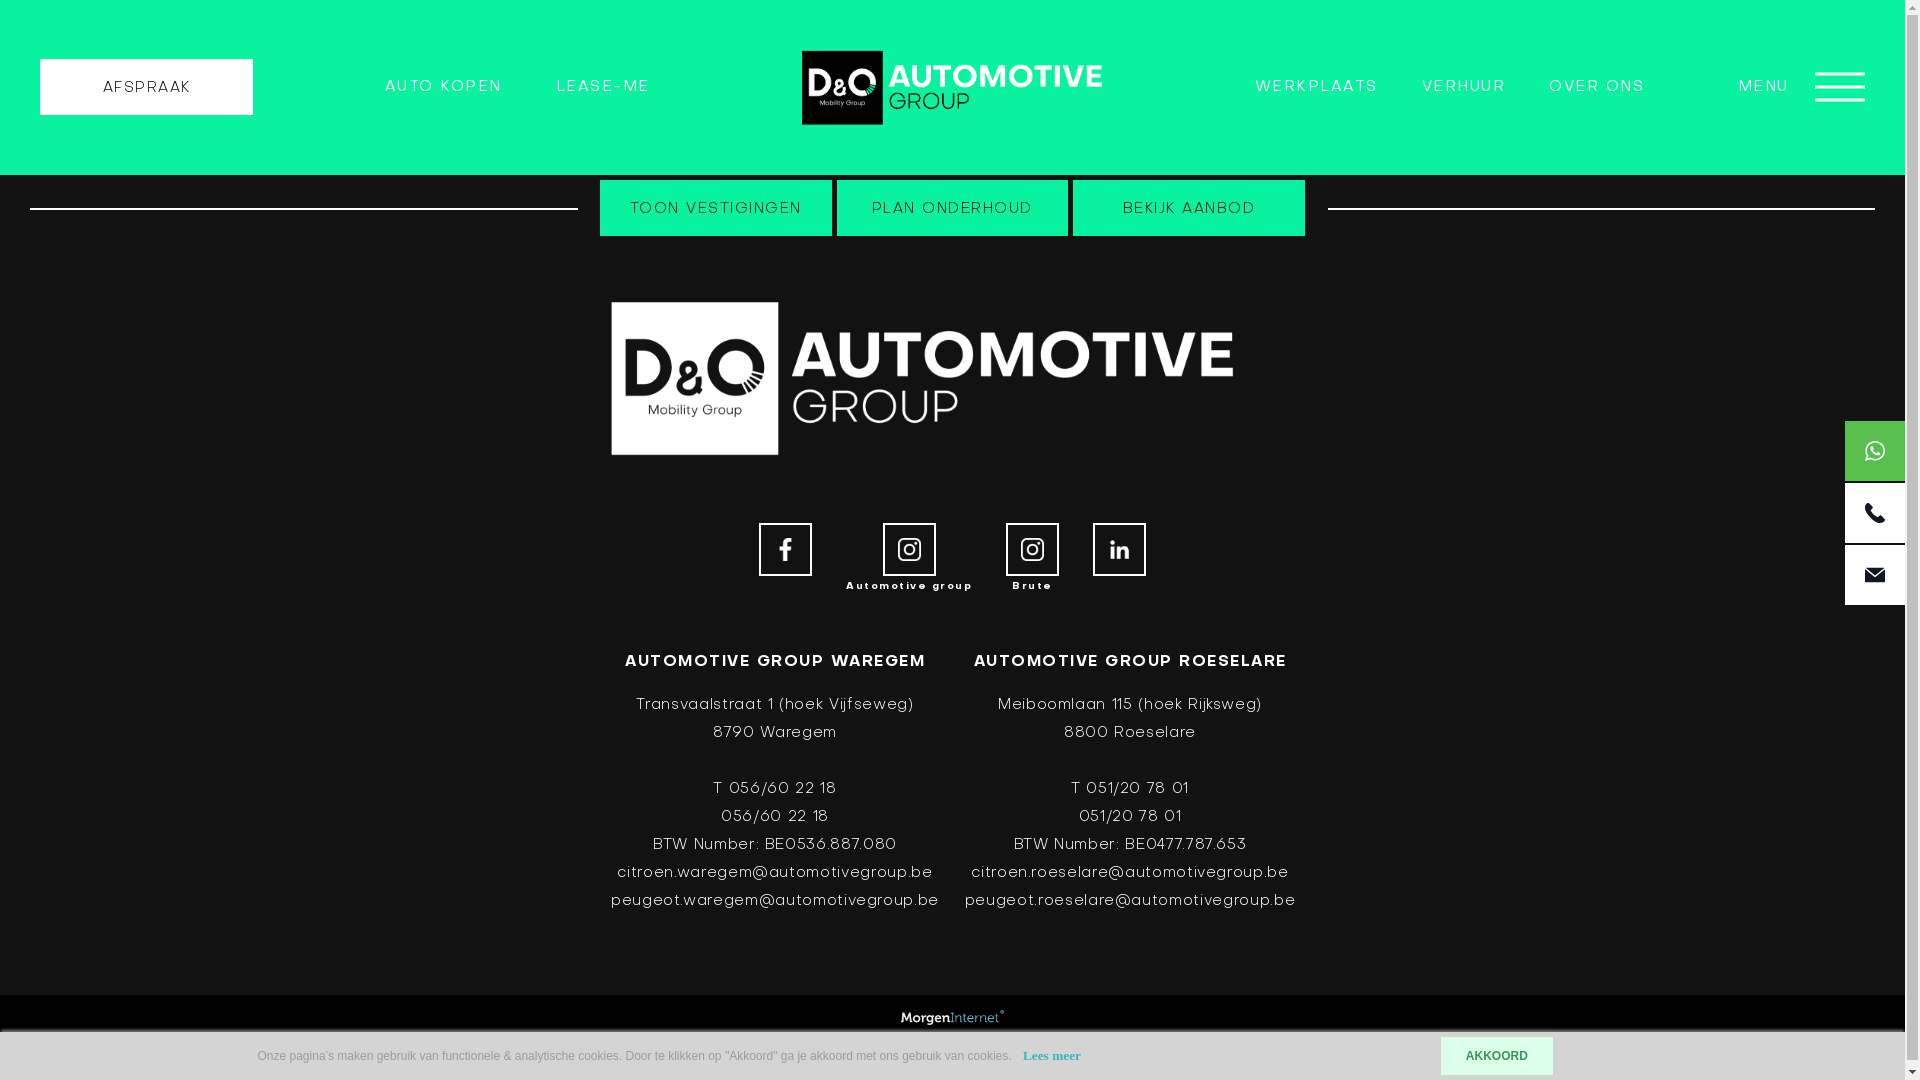  What do you see at coordinates (444, 88) in the screenshot?
I see `AUTO KOPEN` at bounding box center [444, 88].